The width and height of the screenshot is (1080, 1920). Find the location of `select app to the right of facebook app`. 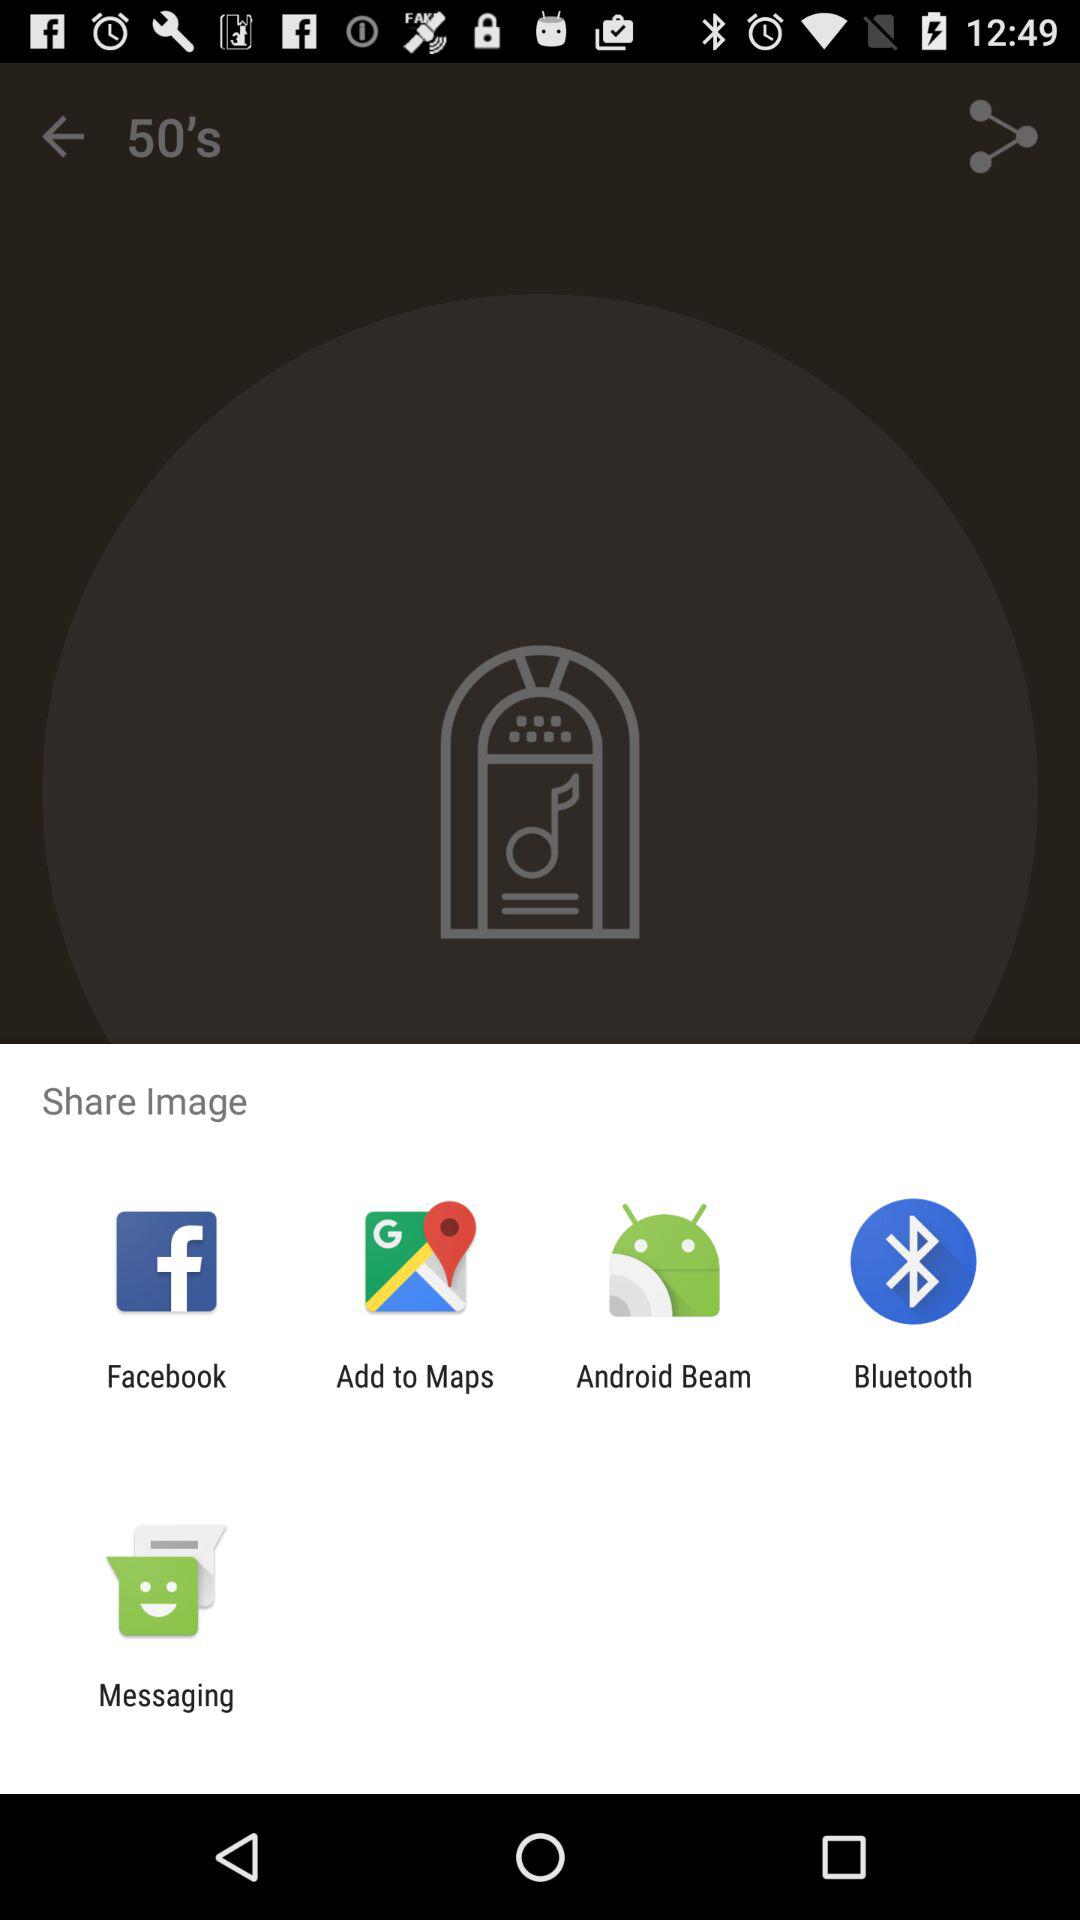

select app to the right of facebook app is located at coordinates (415, 1393).